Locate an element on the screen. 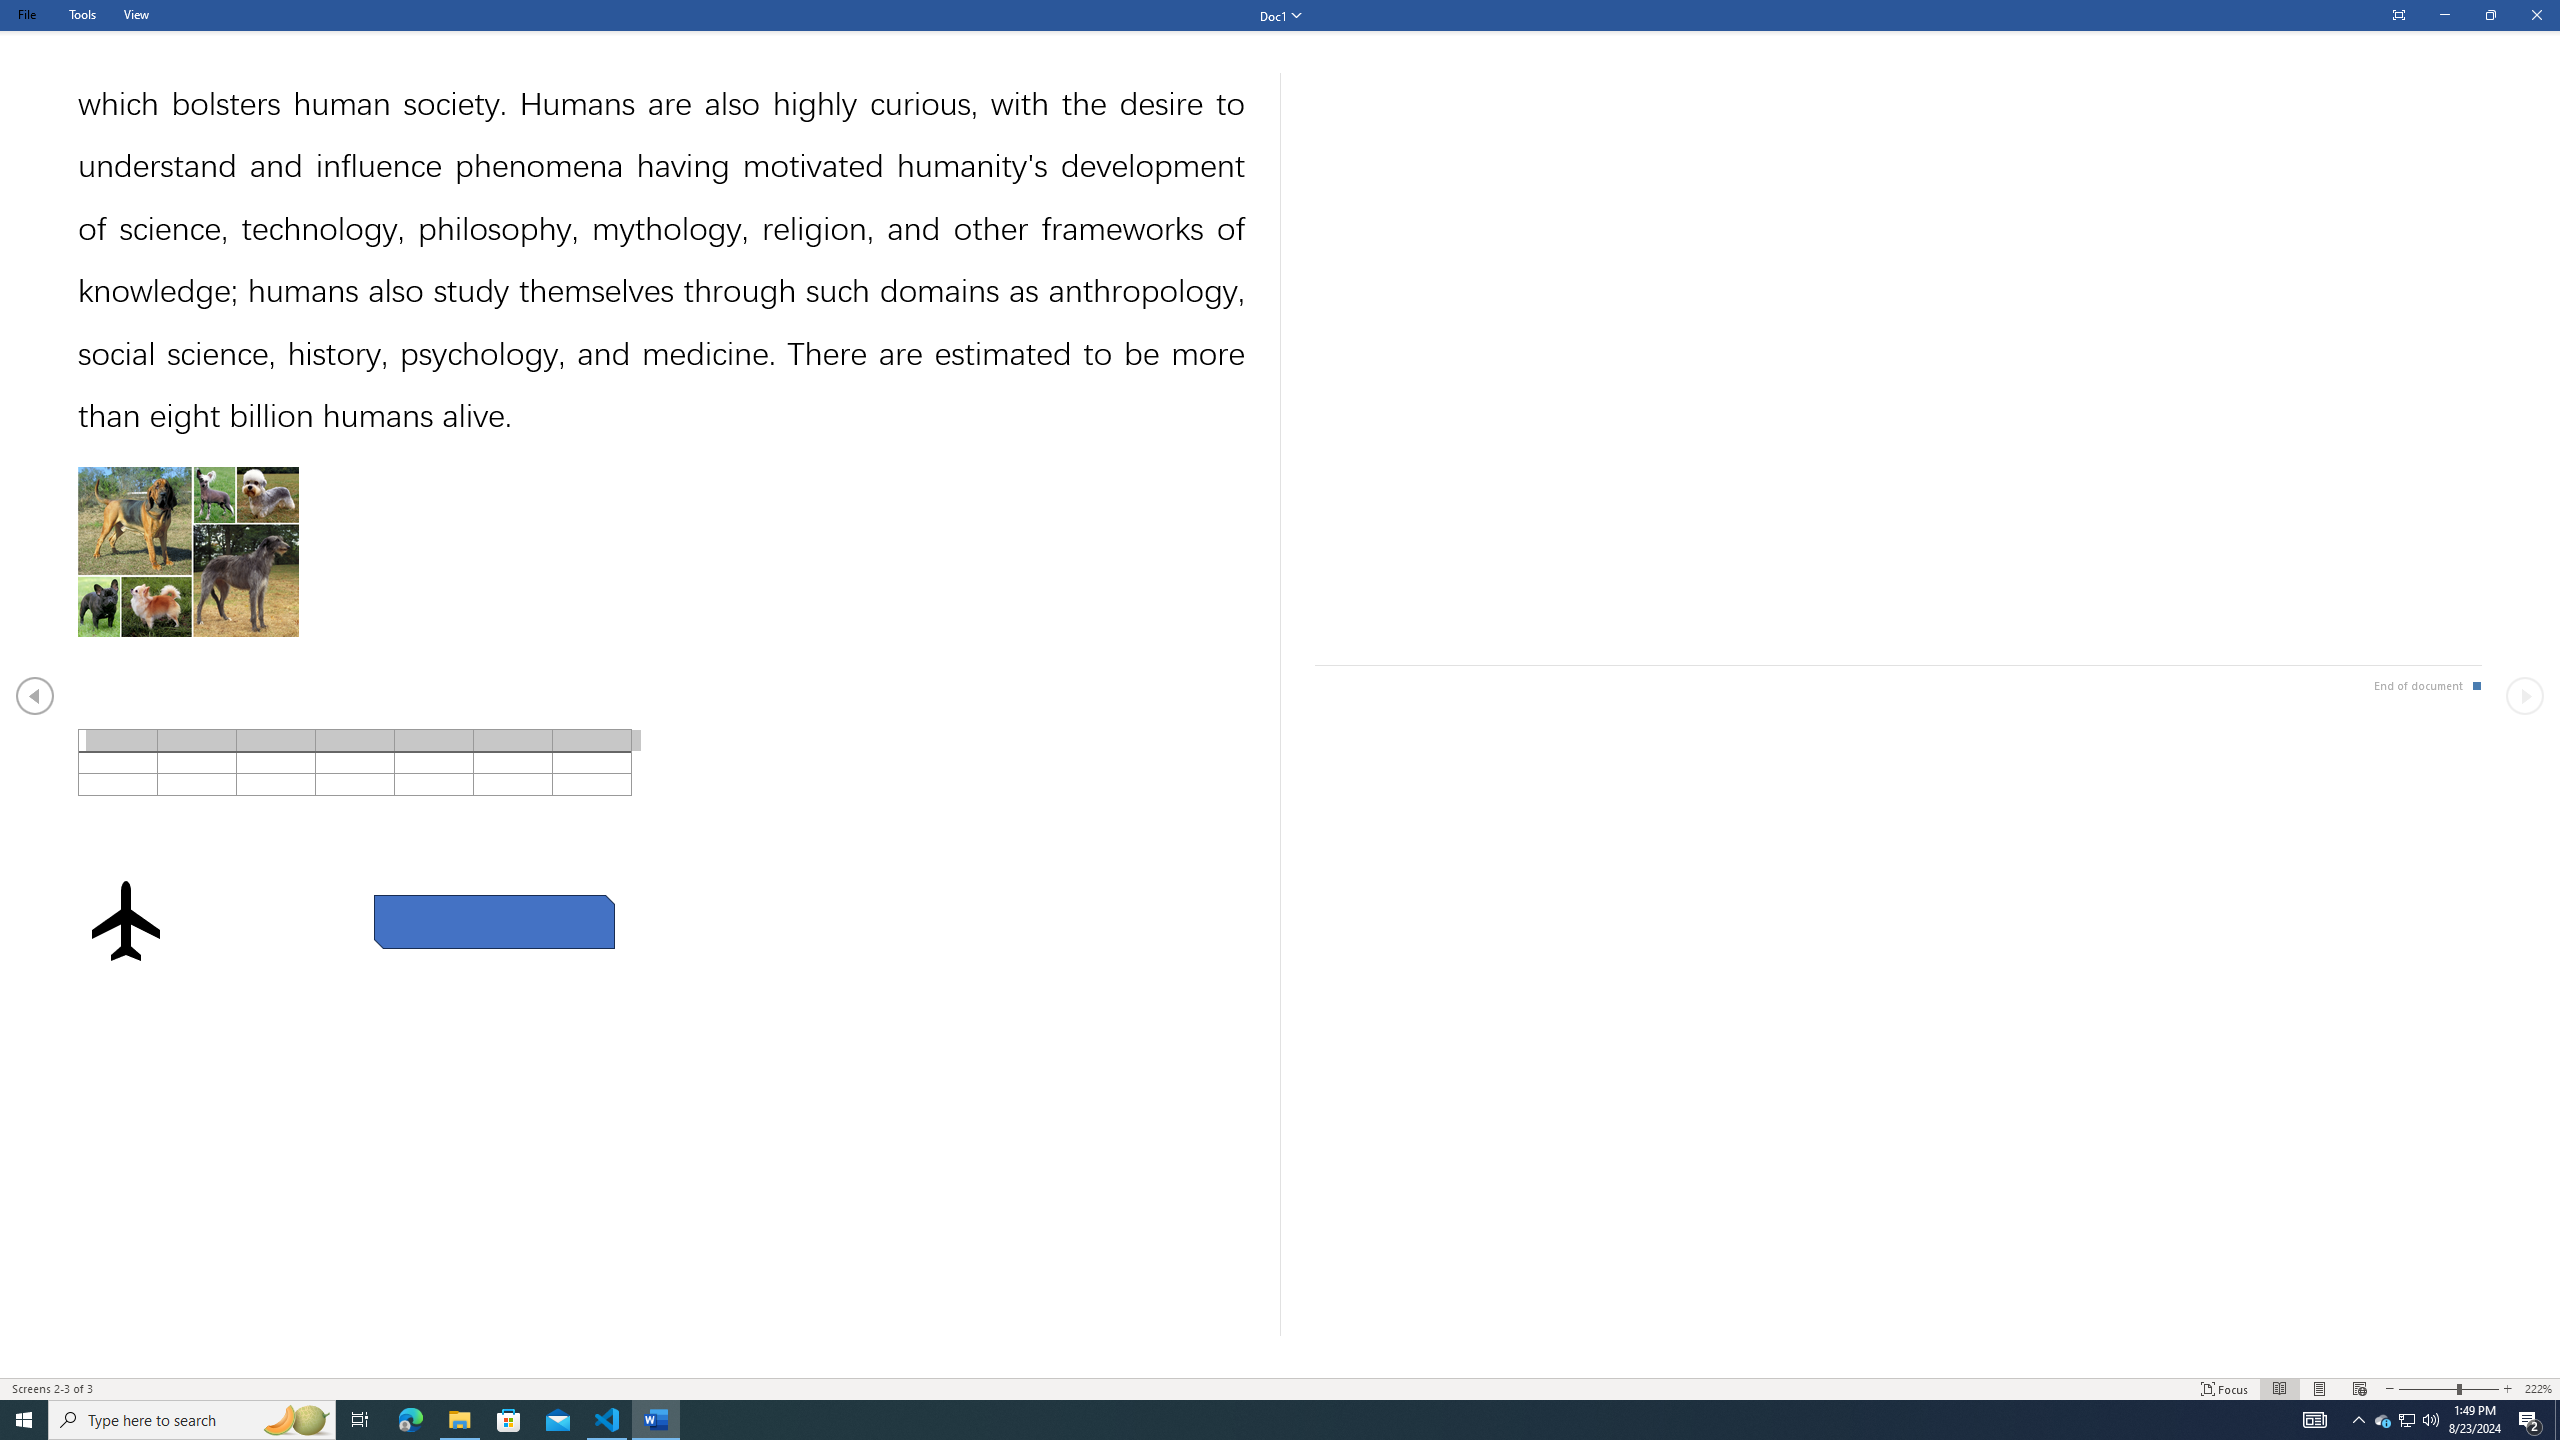 This screenshot has width=2560, height=1440. Class: NetUIScrollBar is located at coordinates (1280, 1369).